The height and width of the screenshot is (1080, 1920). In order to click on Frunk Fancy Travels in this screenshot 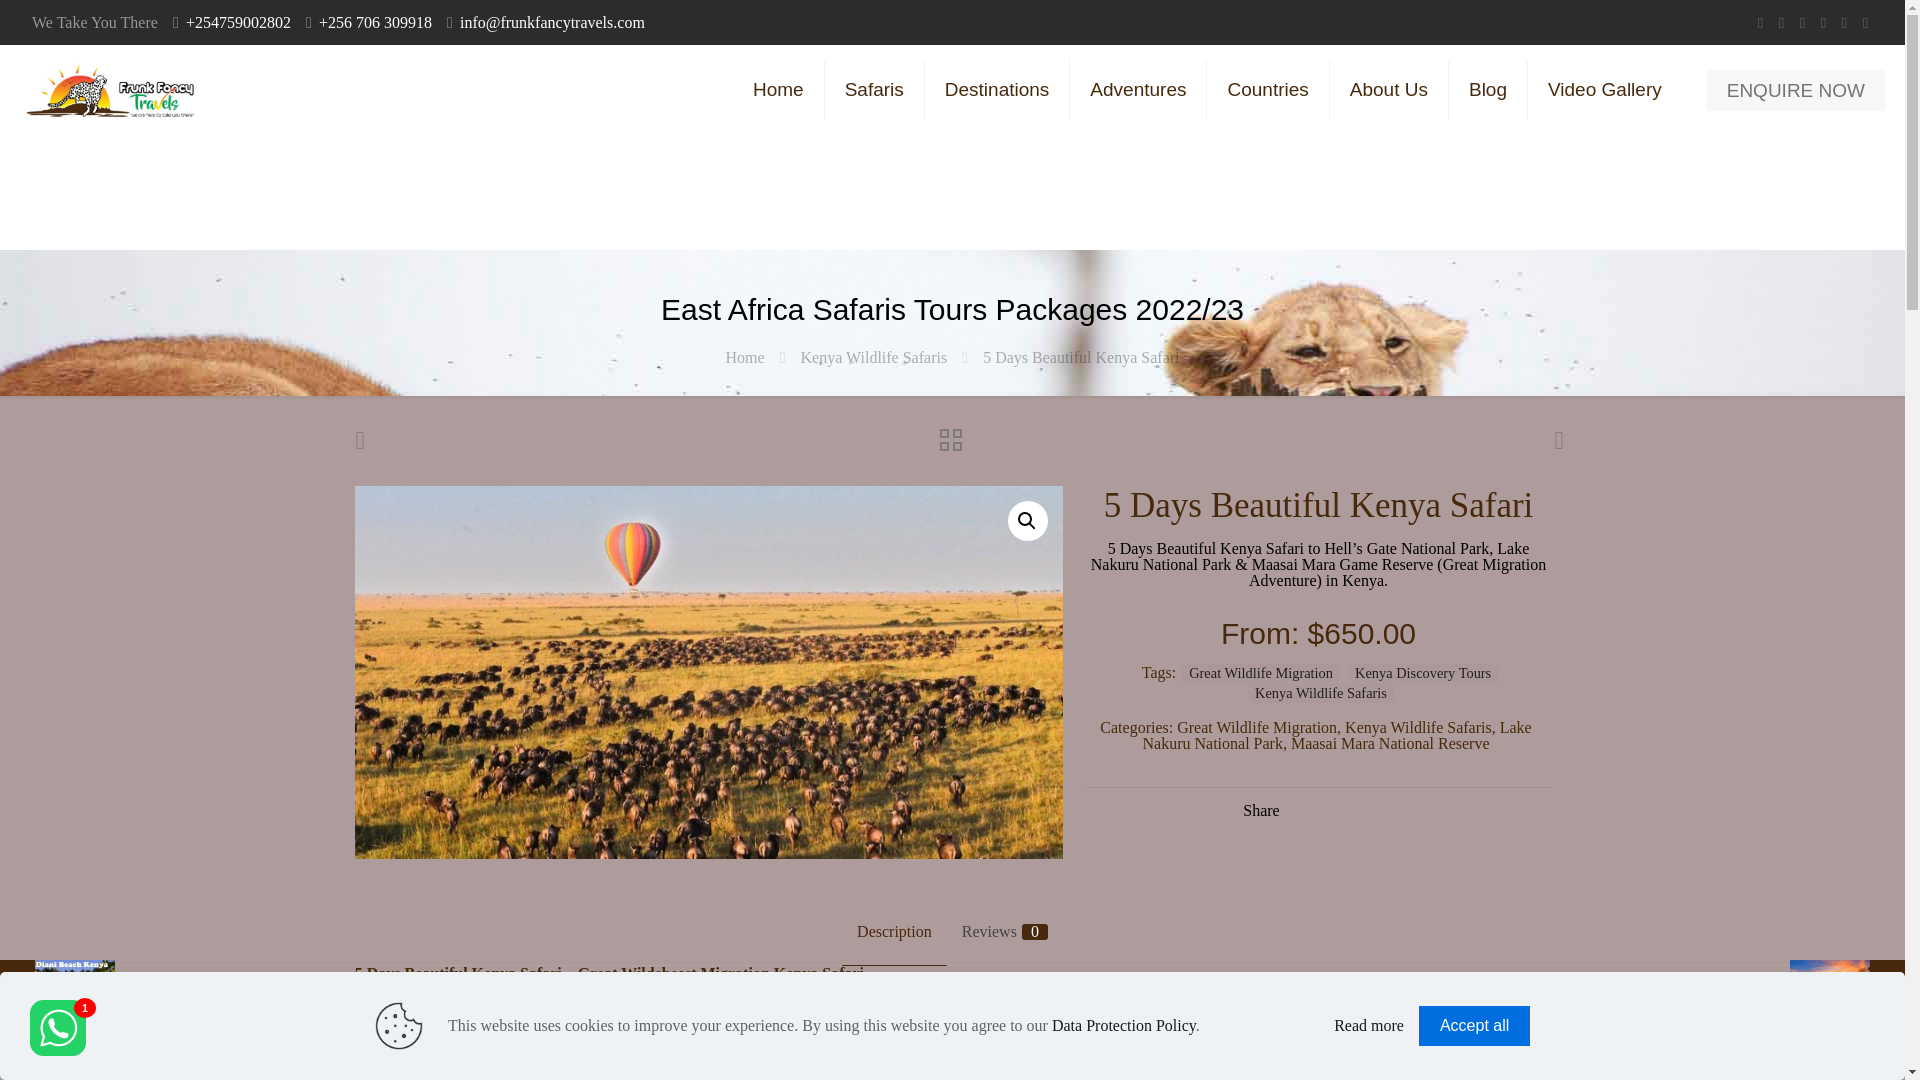, I will do `click(108, 90)`.